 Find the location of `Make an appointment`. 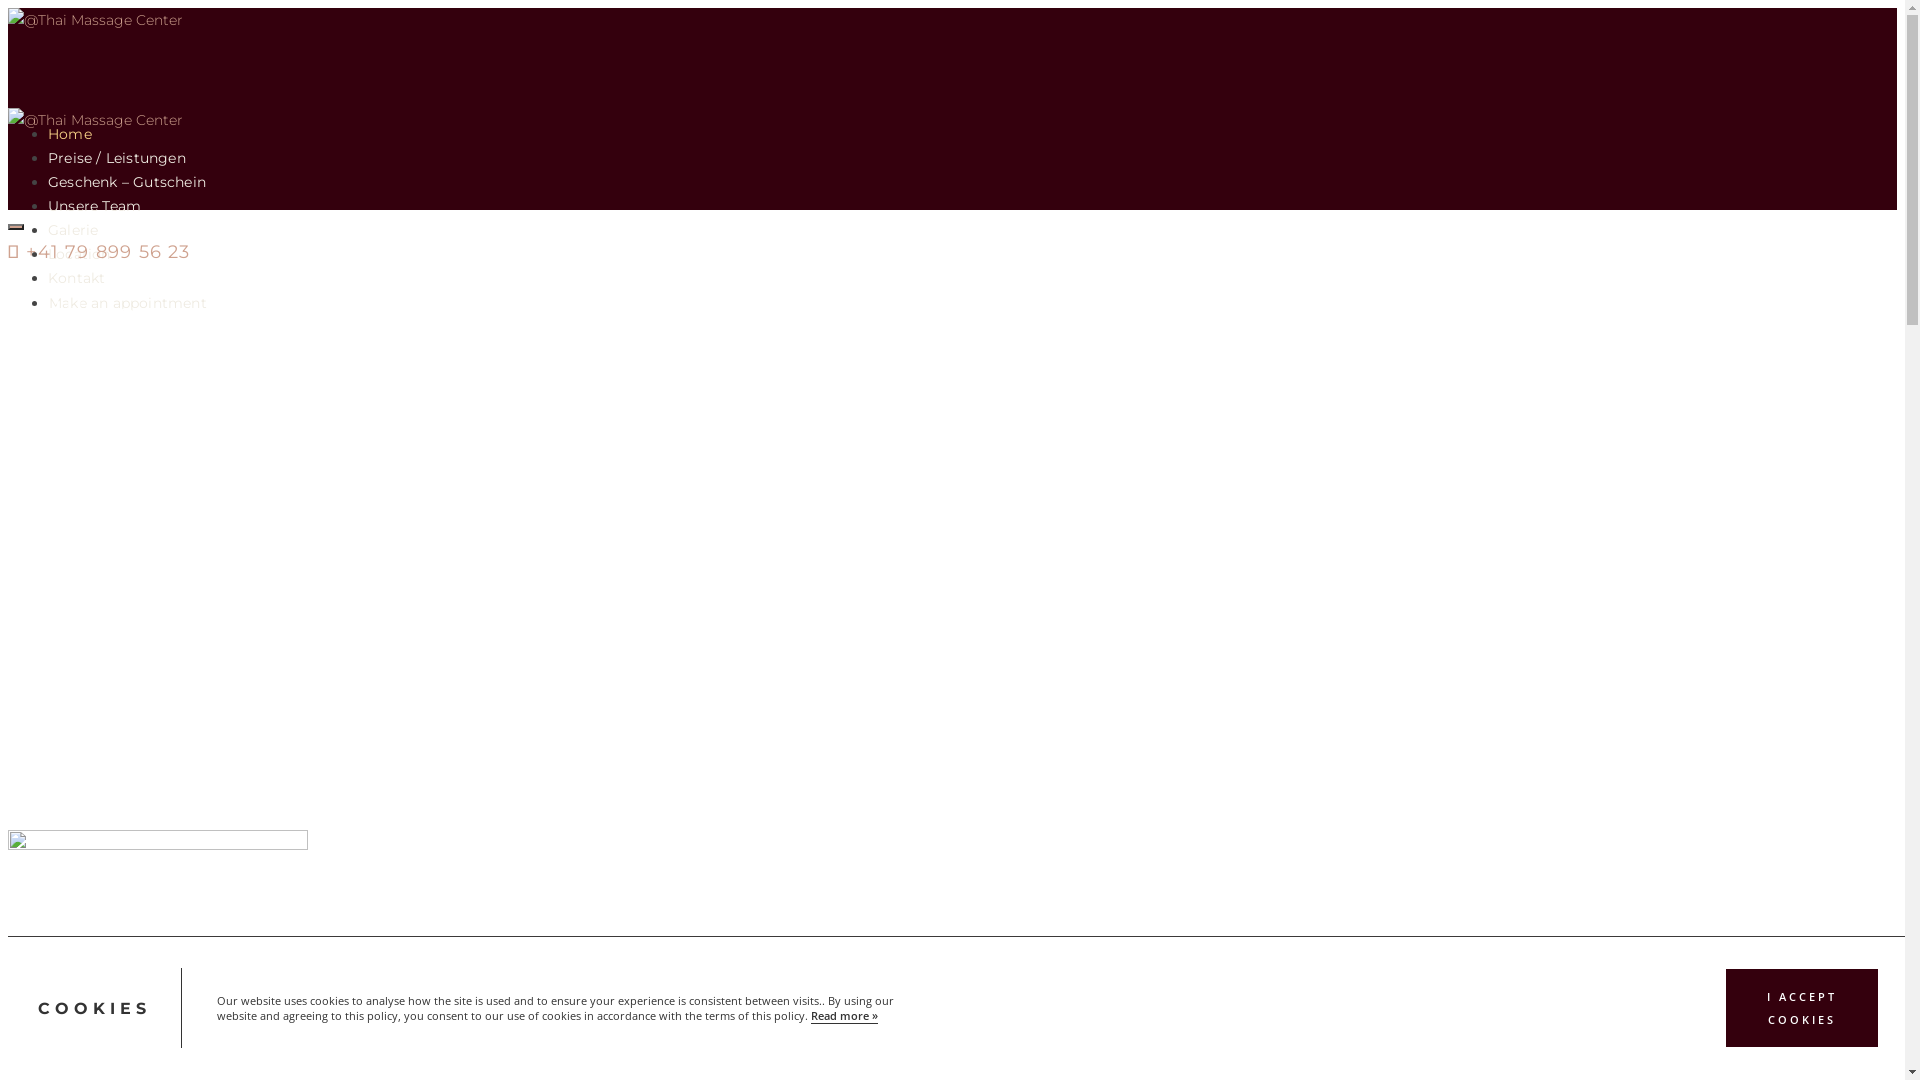

Make an appointment is located at coordinates (128, 302).